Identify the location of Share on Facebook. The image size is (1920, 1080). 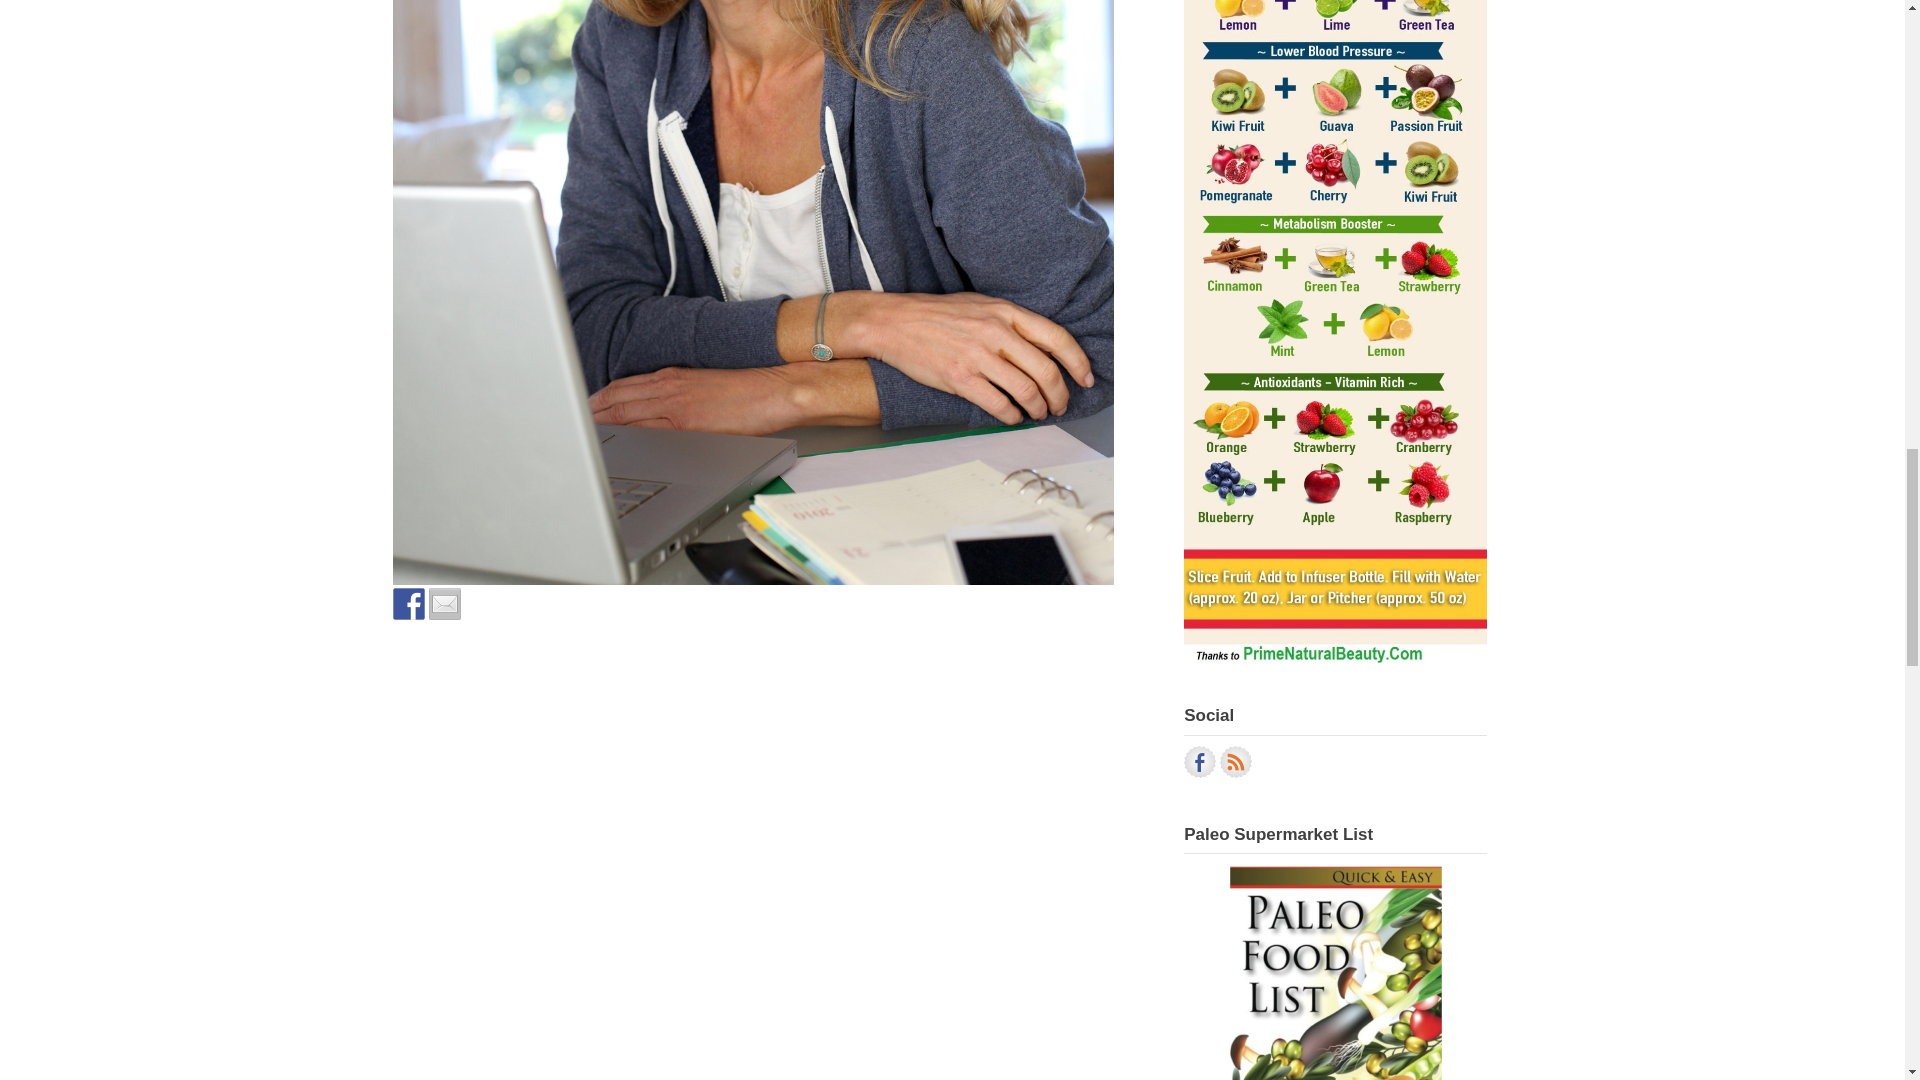
(408, 603).